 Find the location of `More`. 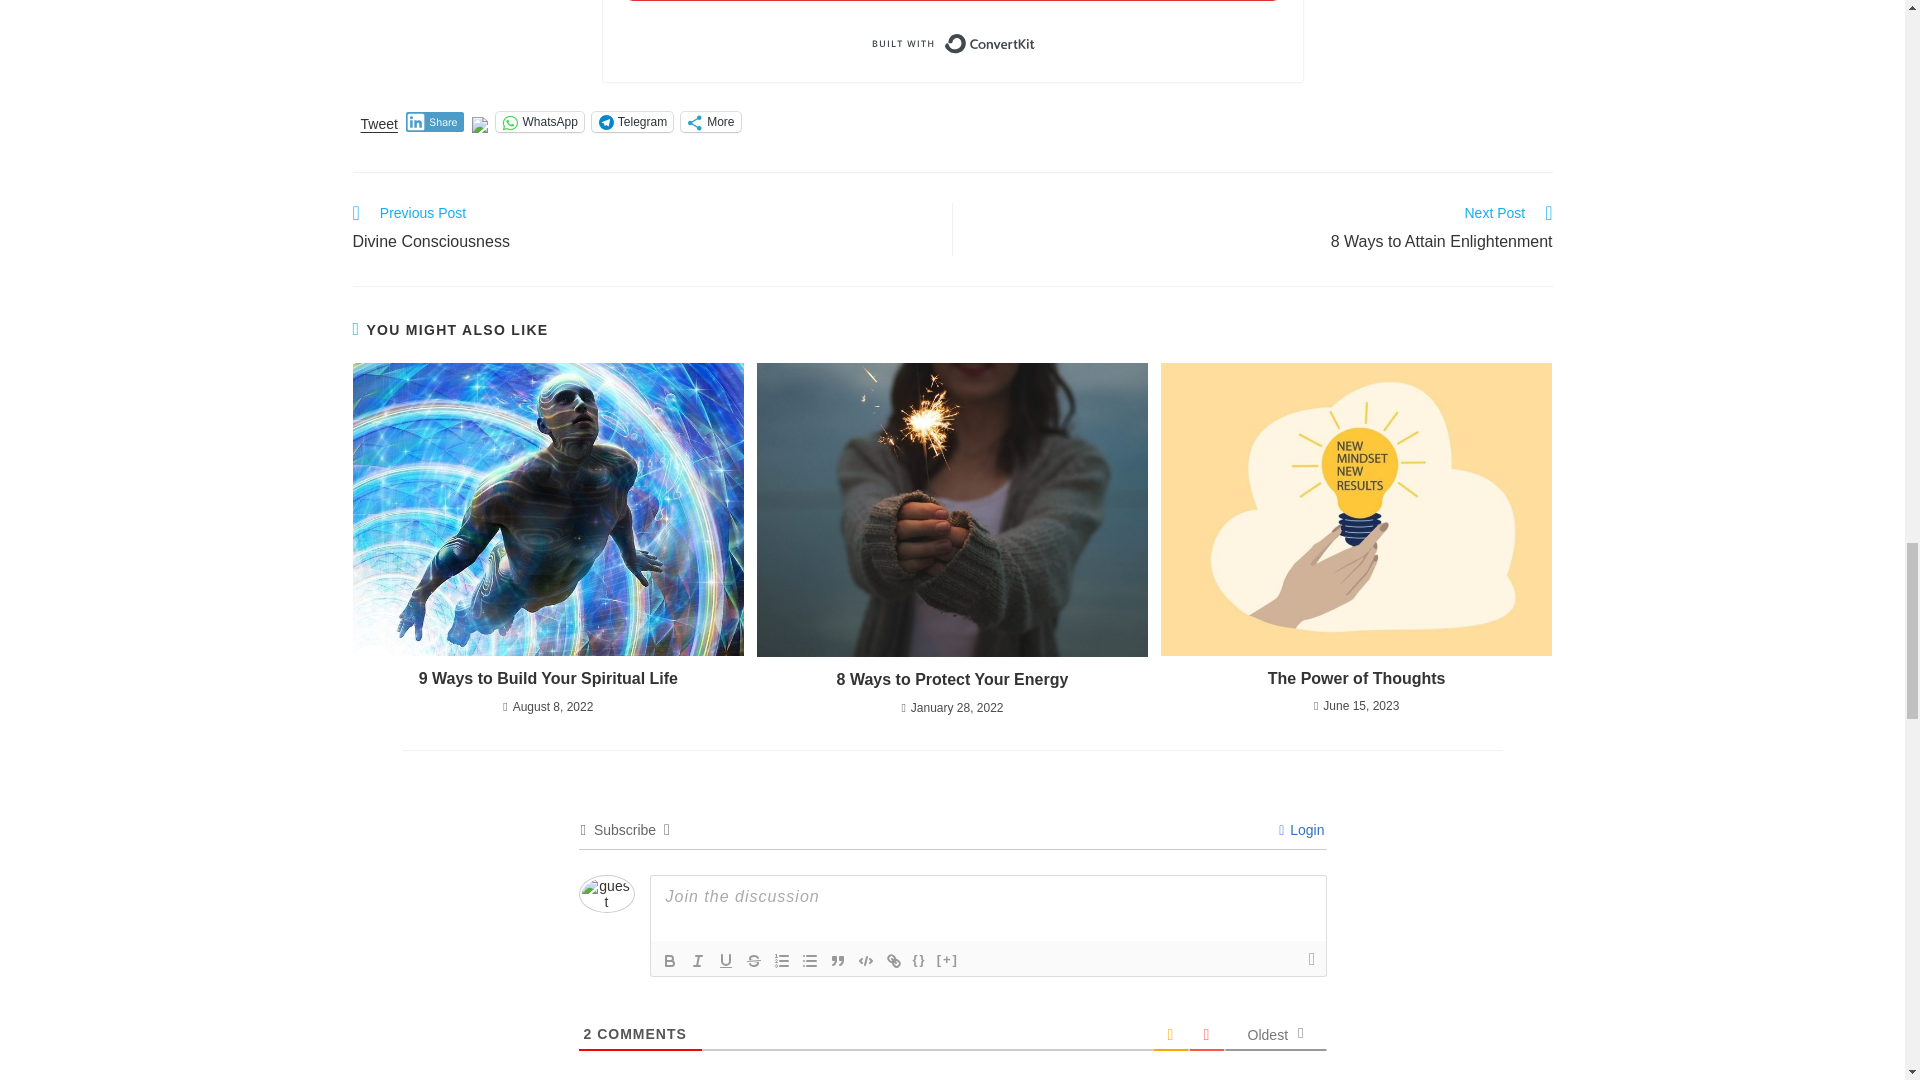

More is located at coordinates (710, 122).